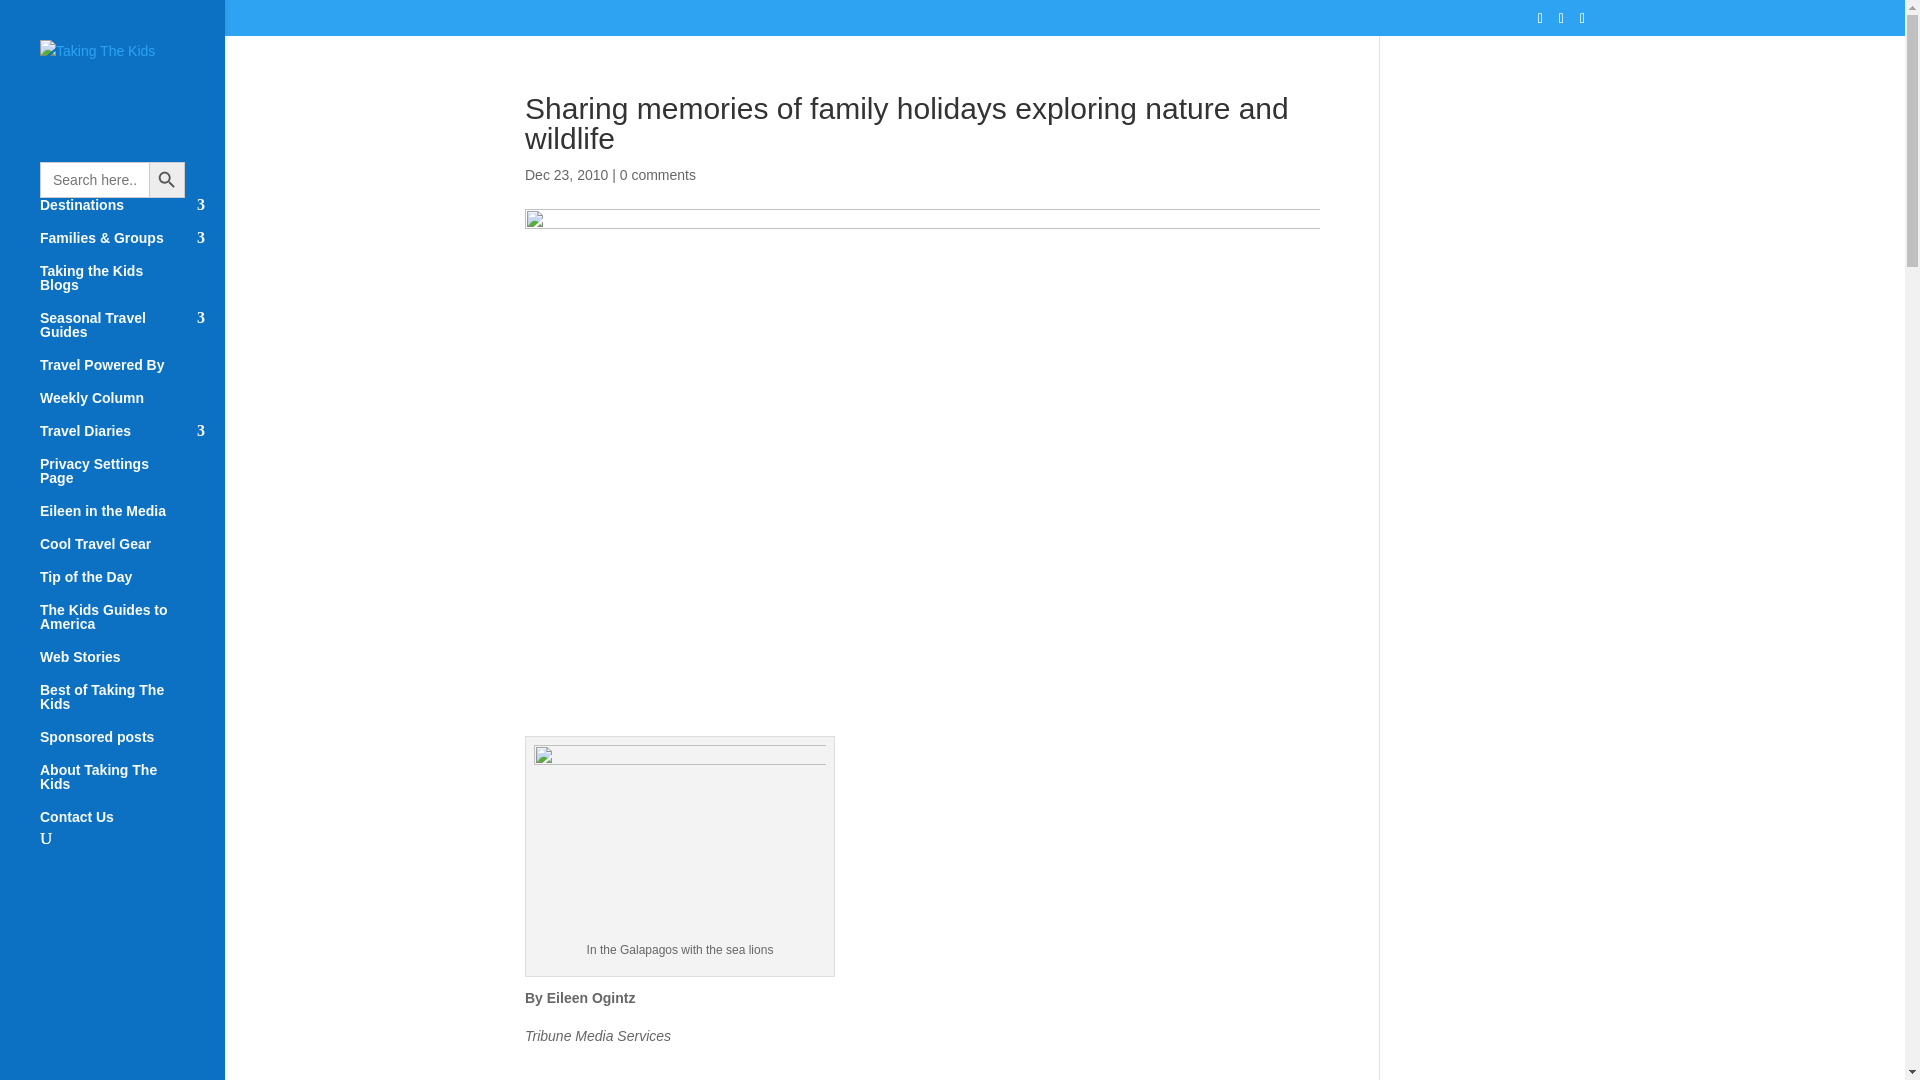 Image resolution: width=1920 pixels, height=1080 pixels. What do you see at coordinates (132, 586) in the screenshot?
I see `Tip of the Day` at bounding box center [132, 586].